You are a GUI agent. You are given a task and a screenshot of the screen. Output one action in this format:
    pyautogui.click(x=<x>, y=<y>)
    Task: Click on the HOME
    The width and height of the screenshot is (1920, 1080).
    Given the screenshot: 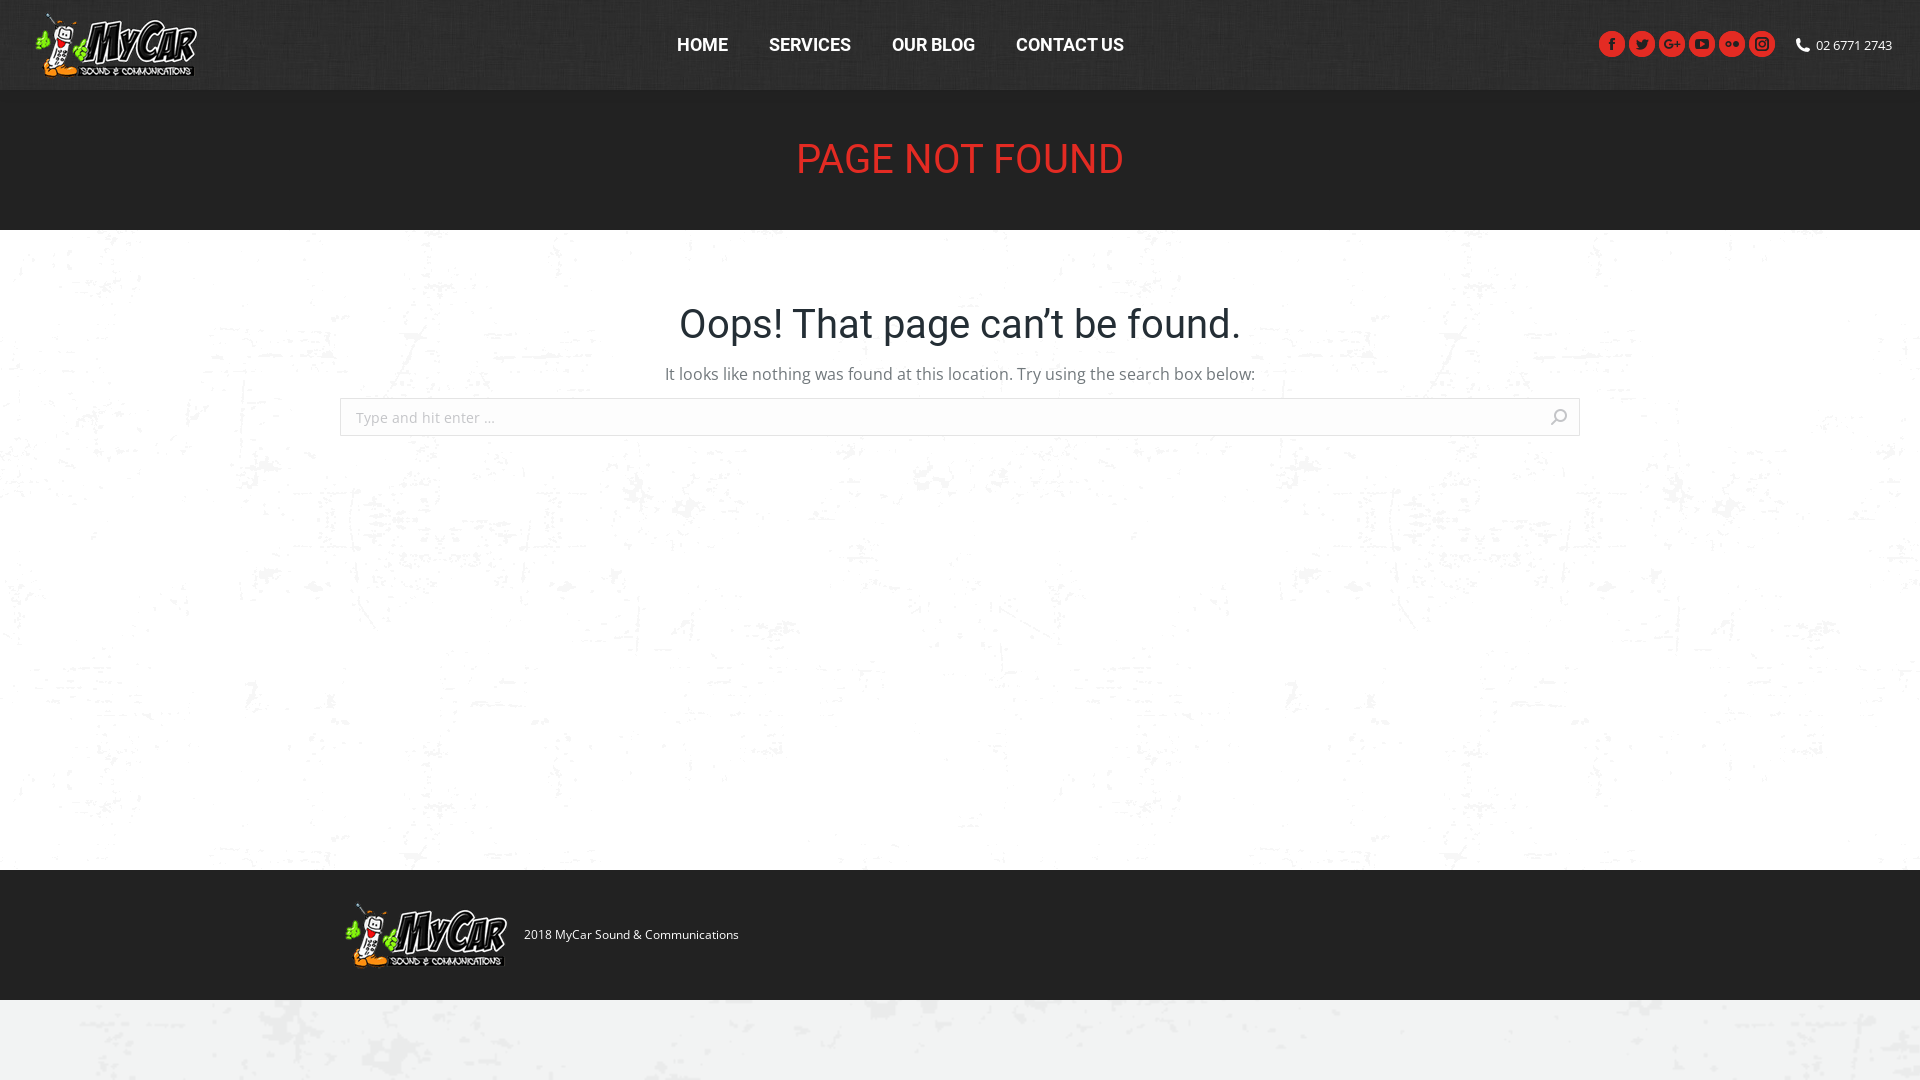 What is the action you would take?
    pyautogui.click(x=702, y=45)
    